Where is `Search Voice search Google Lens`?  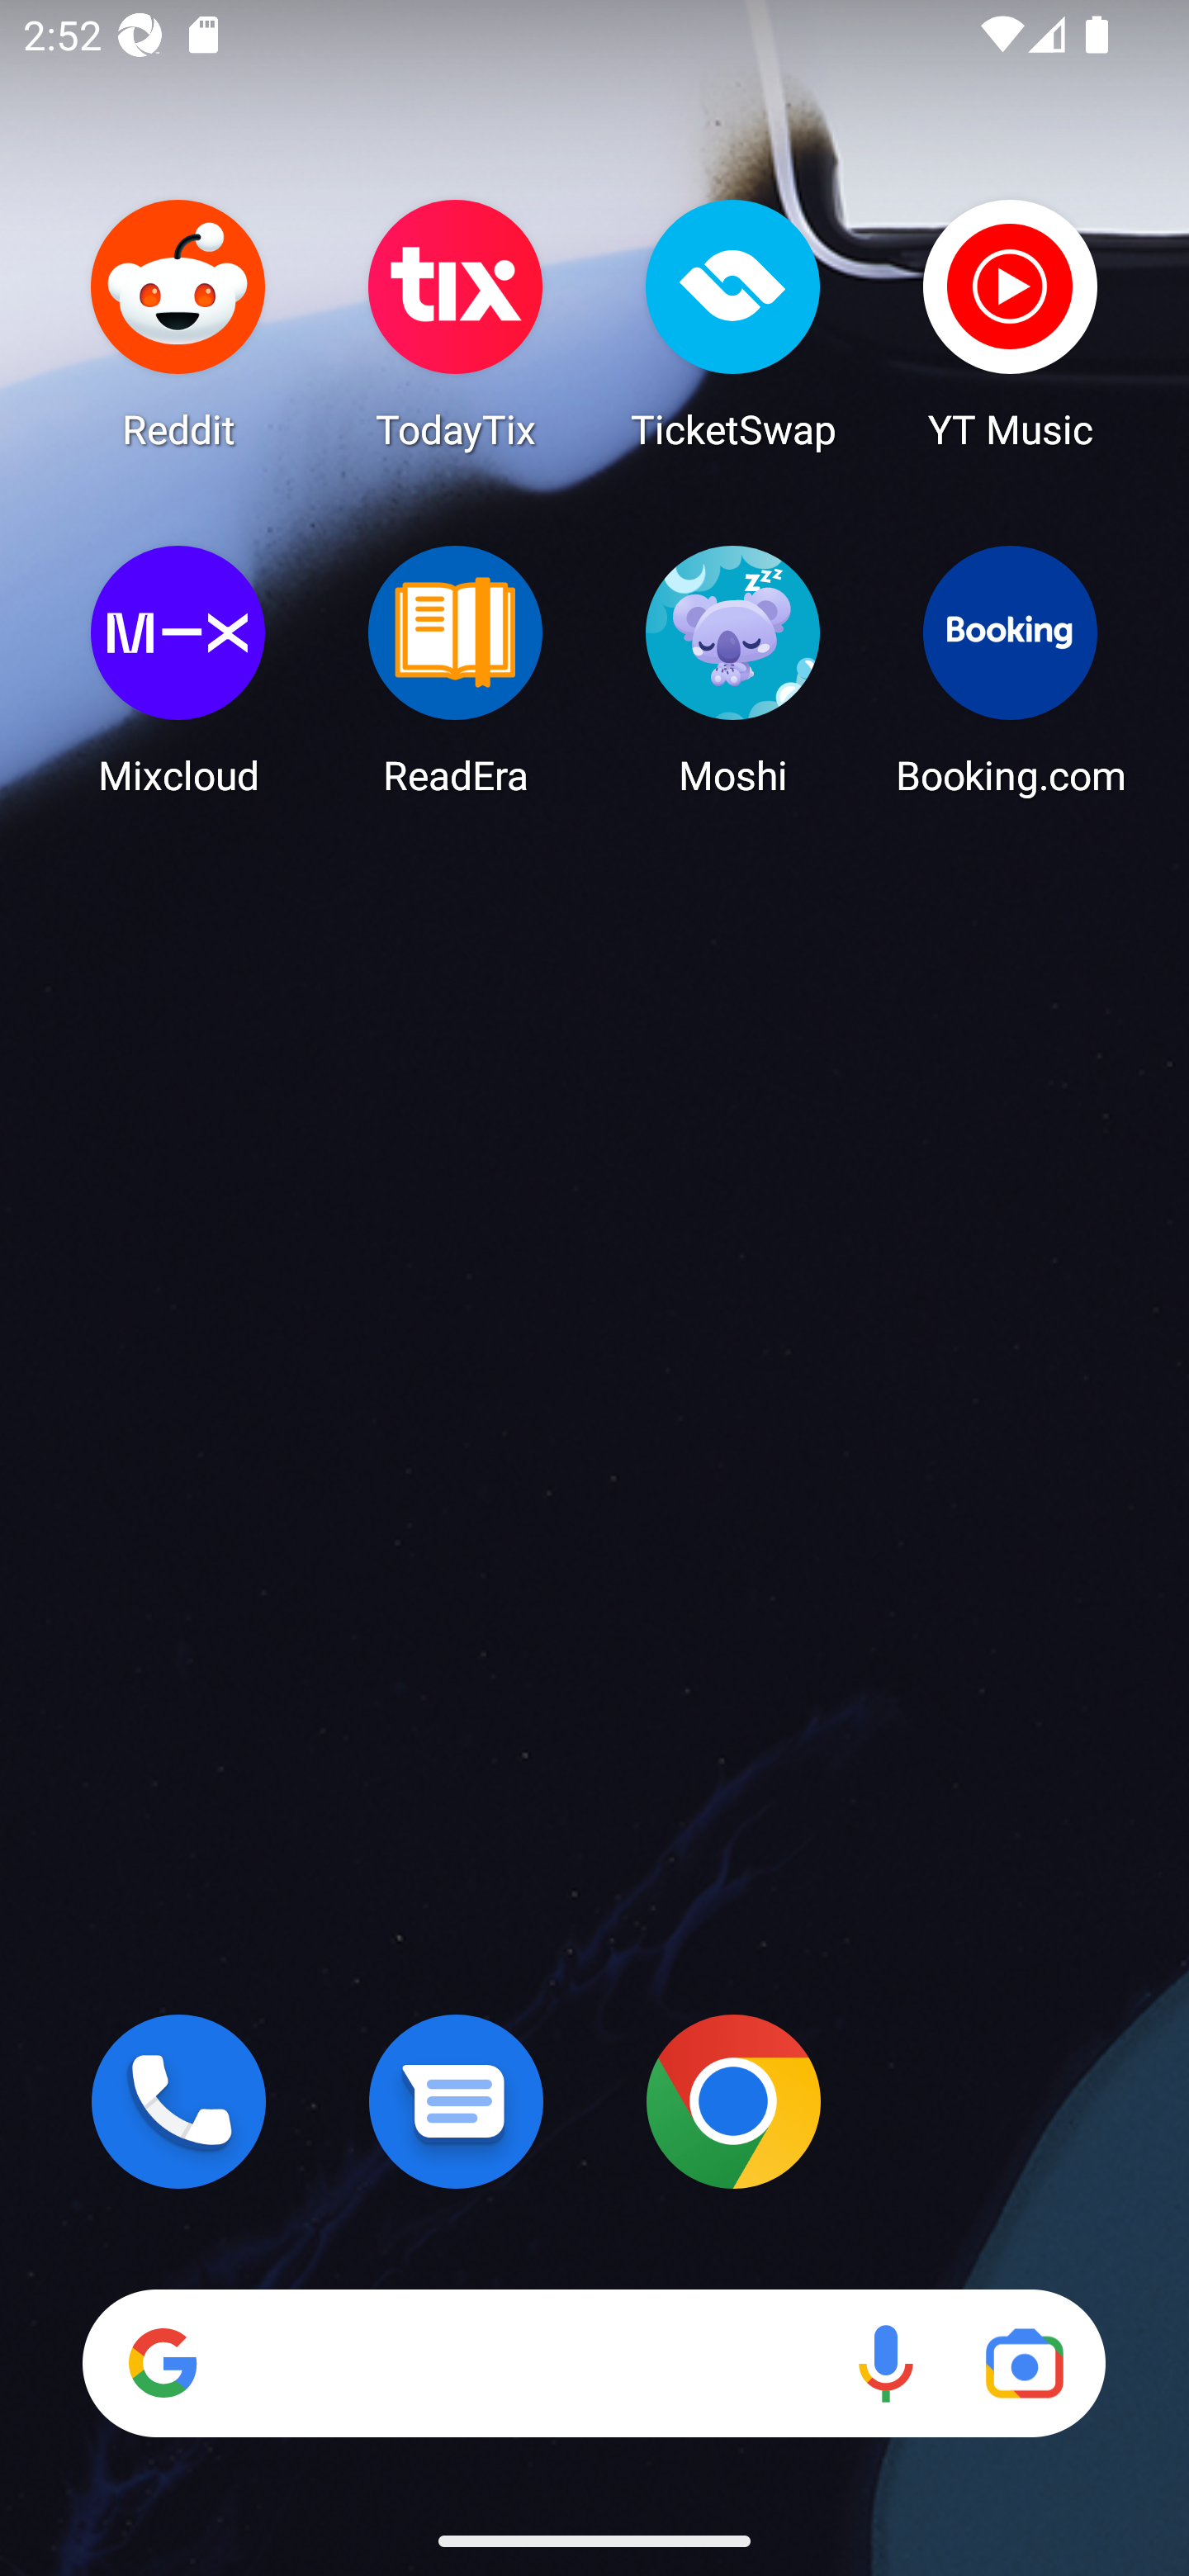
Search Voice search Google Lens is located at coordinates (594, 2363).